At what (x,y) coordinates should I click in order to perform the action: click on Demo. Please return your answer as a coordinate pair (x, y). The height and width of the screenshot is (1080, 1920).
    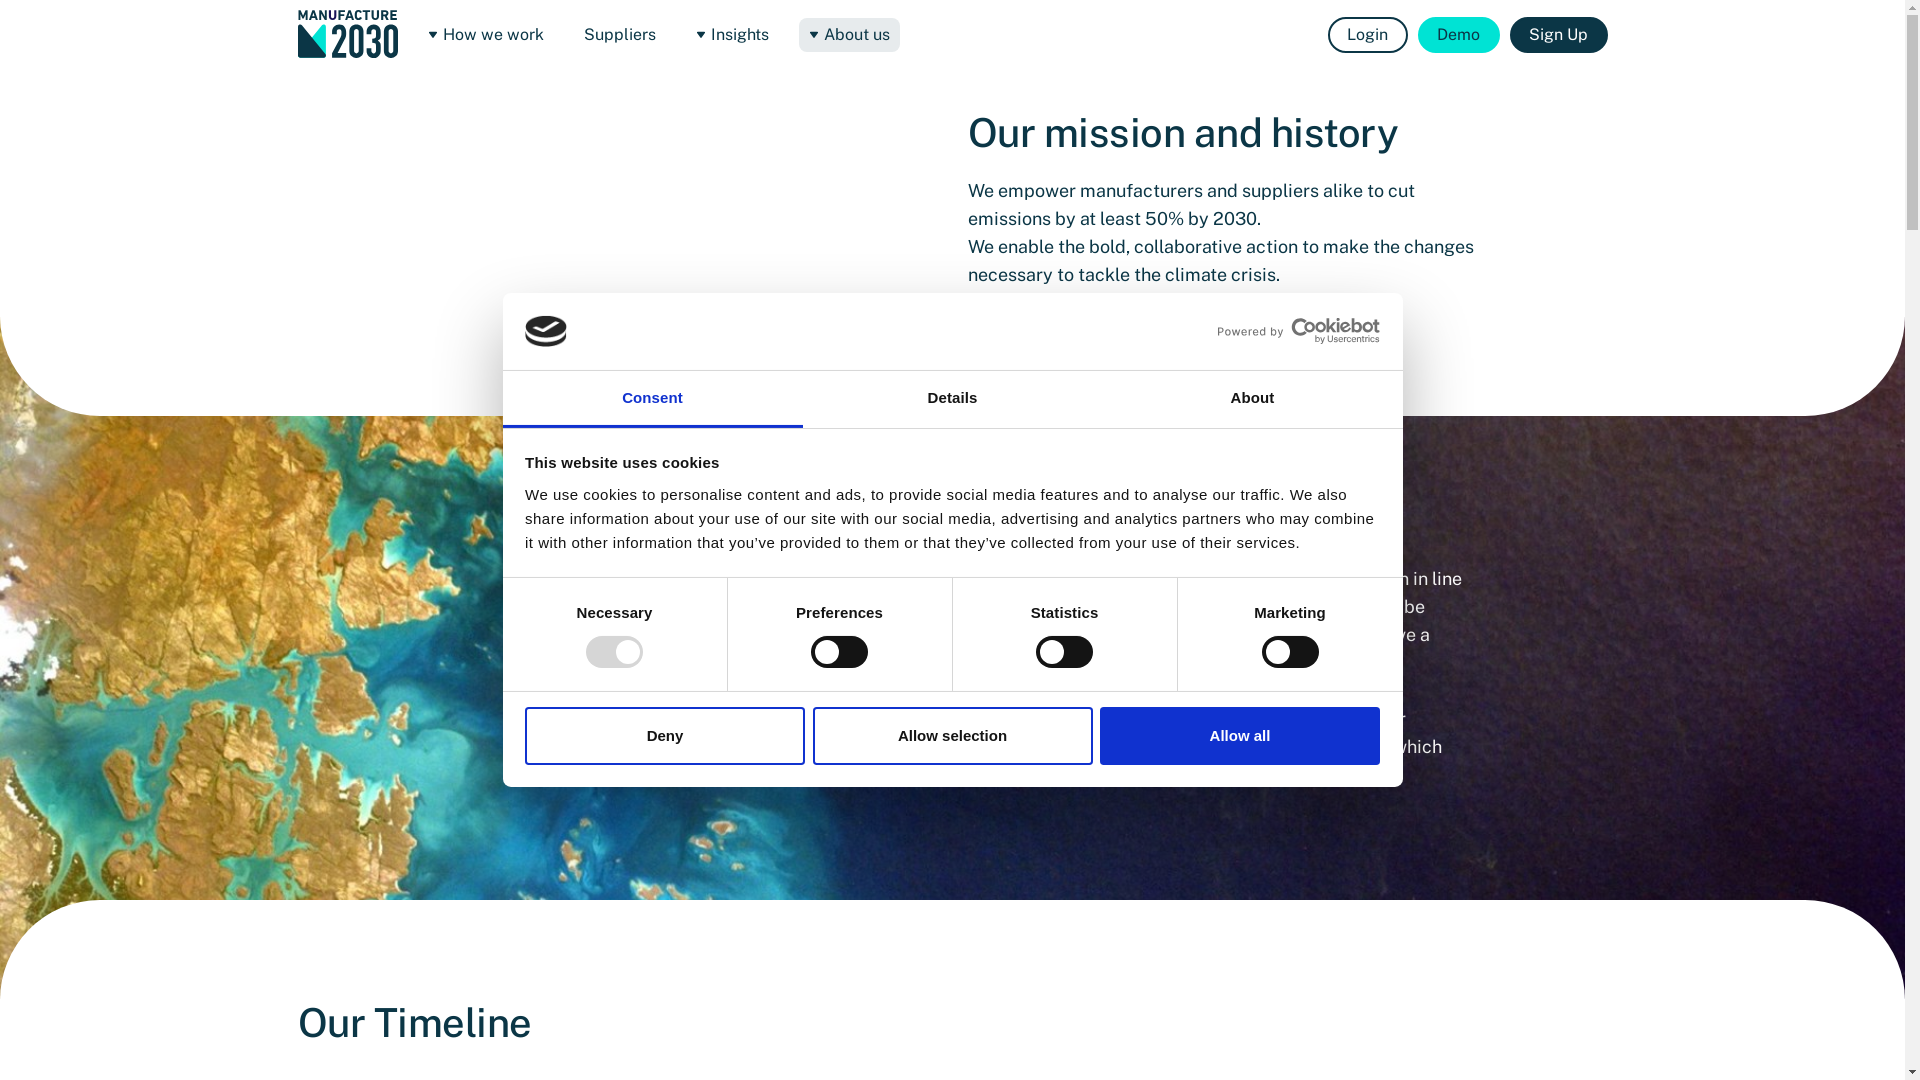
    Looking at the image, I should click on (1459, 34).